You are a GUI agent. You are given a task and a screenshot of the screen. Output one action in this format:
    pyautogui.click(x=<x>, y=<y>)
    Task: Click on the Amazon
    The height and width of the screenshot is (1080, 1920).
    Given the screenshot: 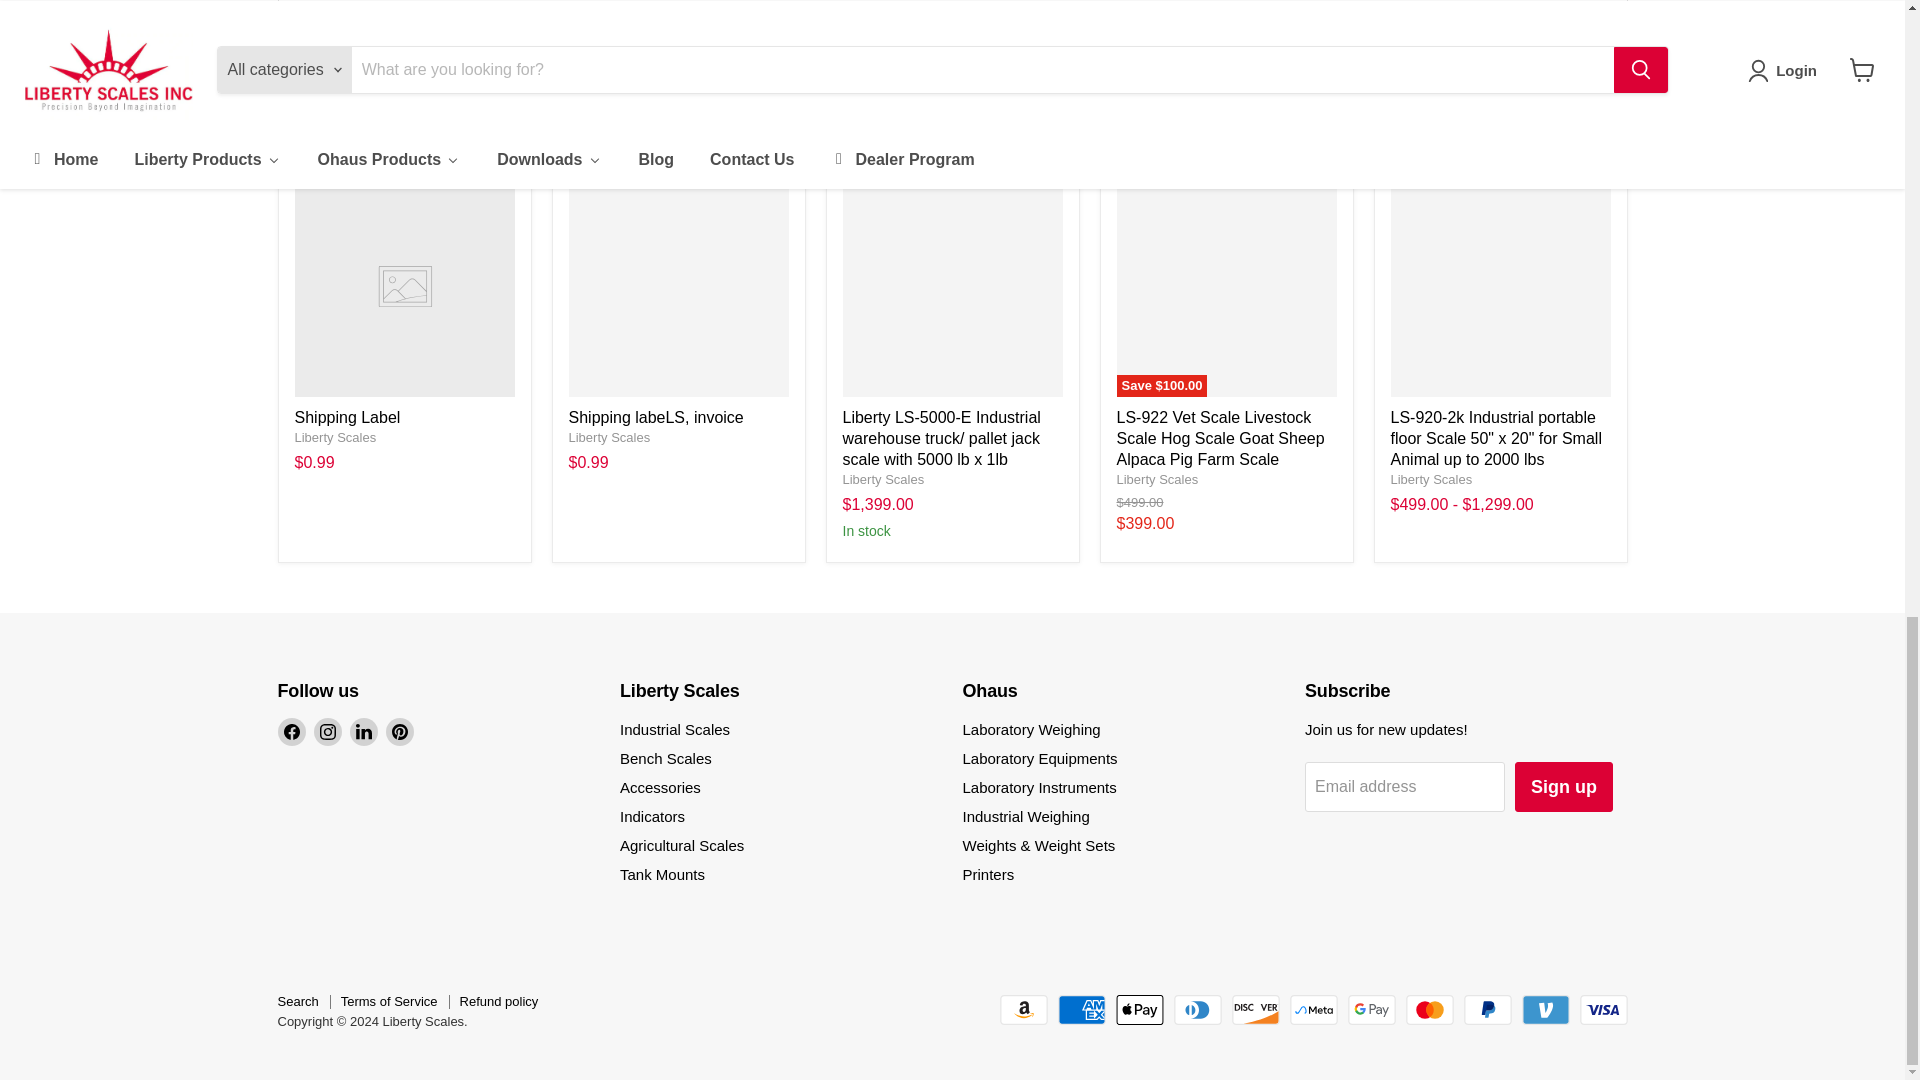 What is the action you would take?
    pyautogui.click(x=1024, y=1009)
    